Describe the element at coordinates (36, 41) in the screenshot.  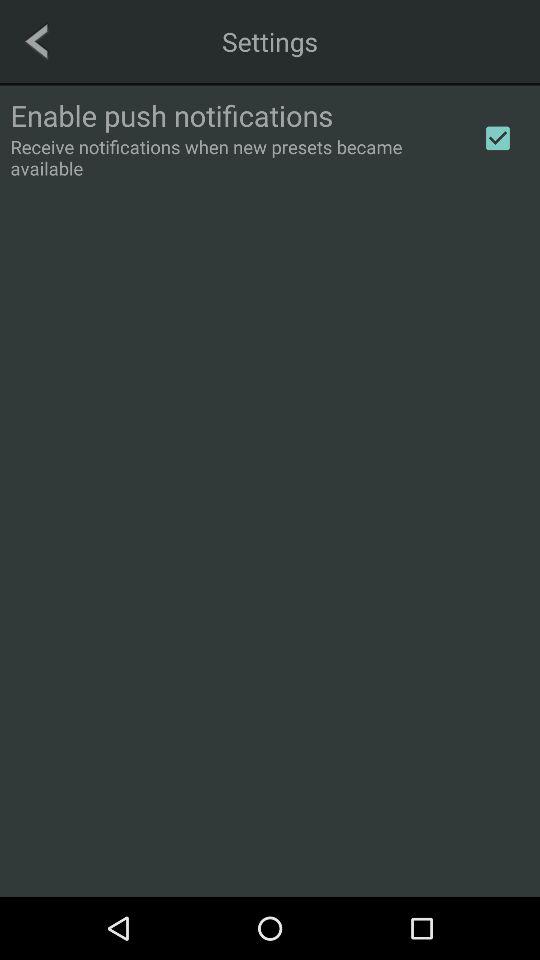
I see `press the icon next to the settings item` at that location.